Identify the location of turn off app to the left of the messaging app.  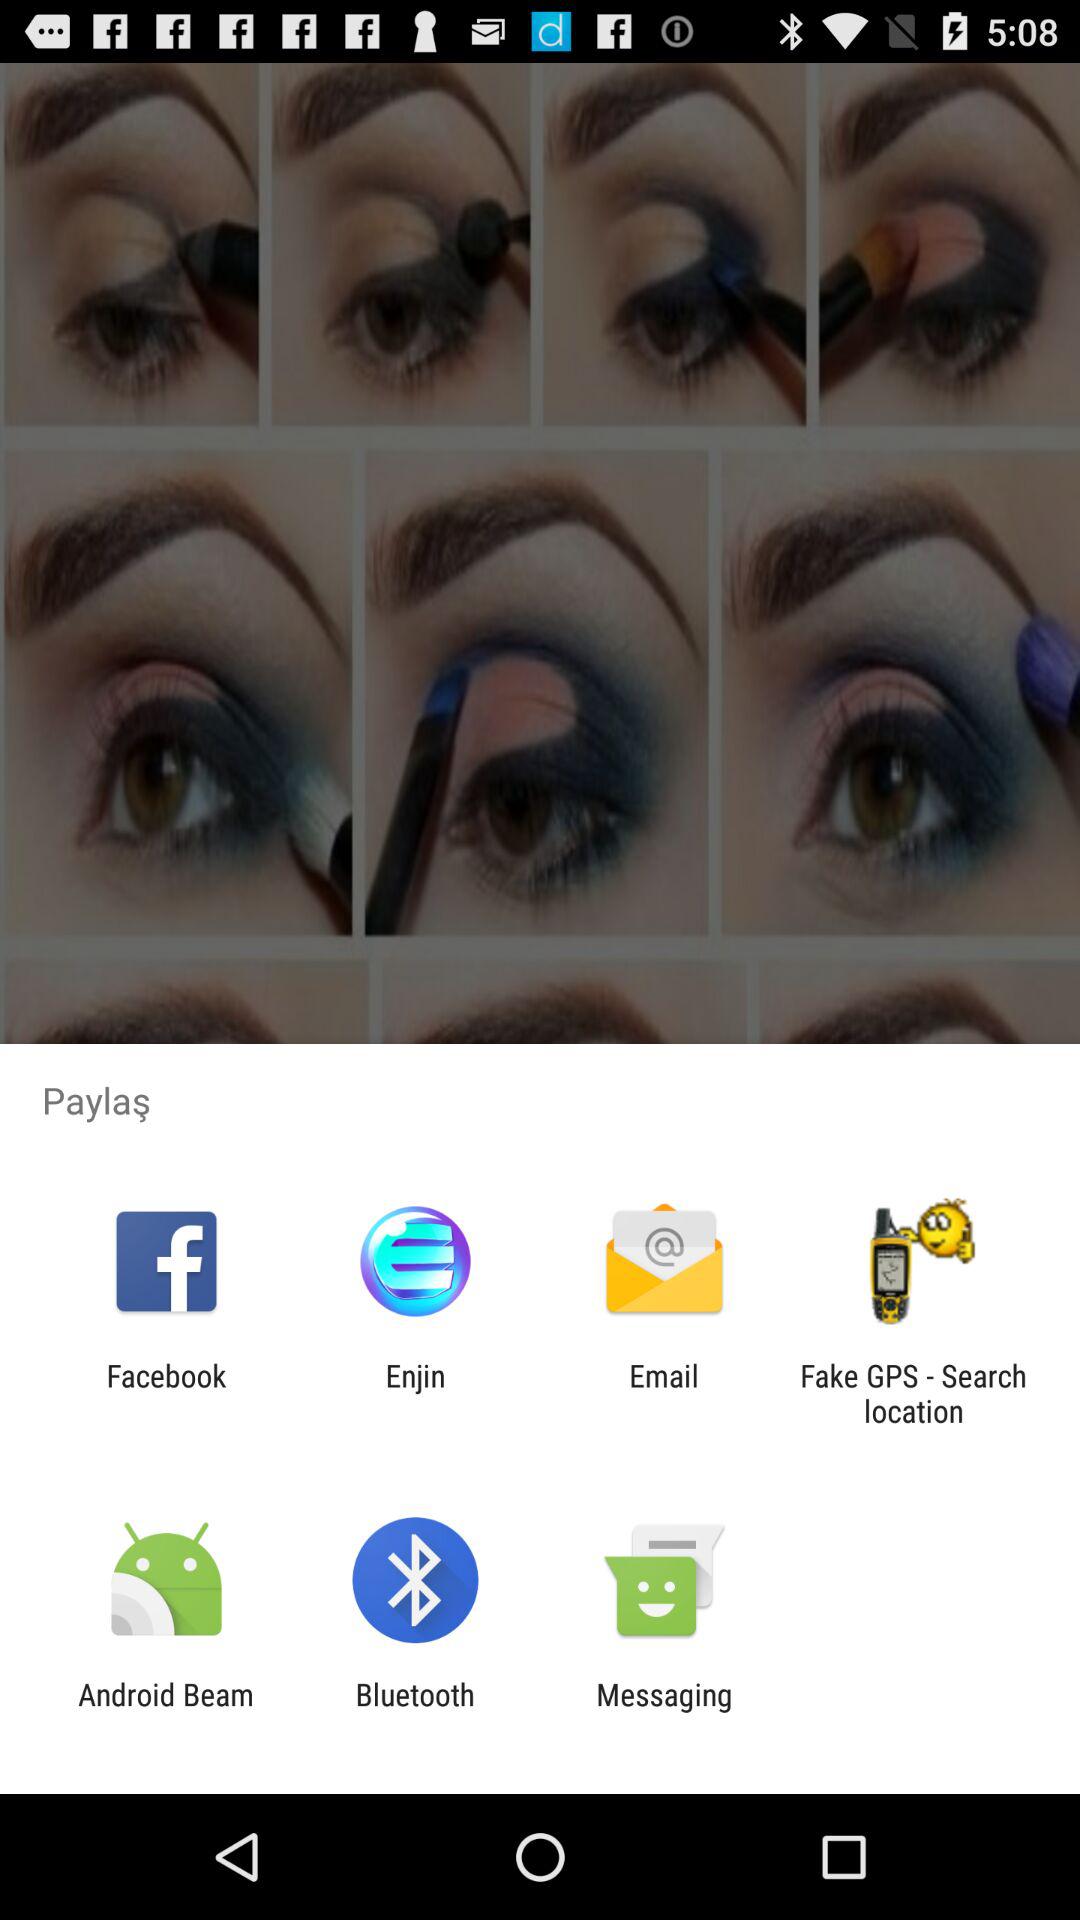
(414, 1712).